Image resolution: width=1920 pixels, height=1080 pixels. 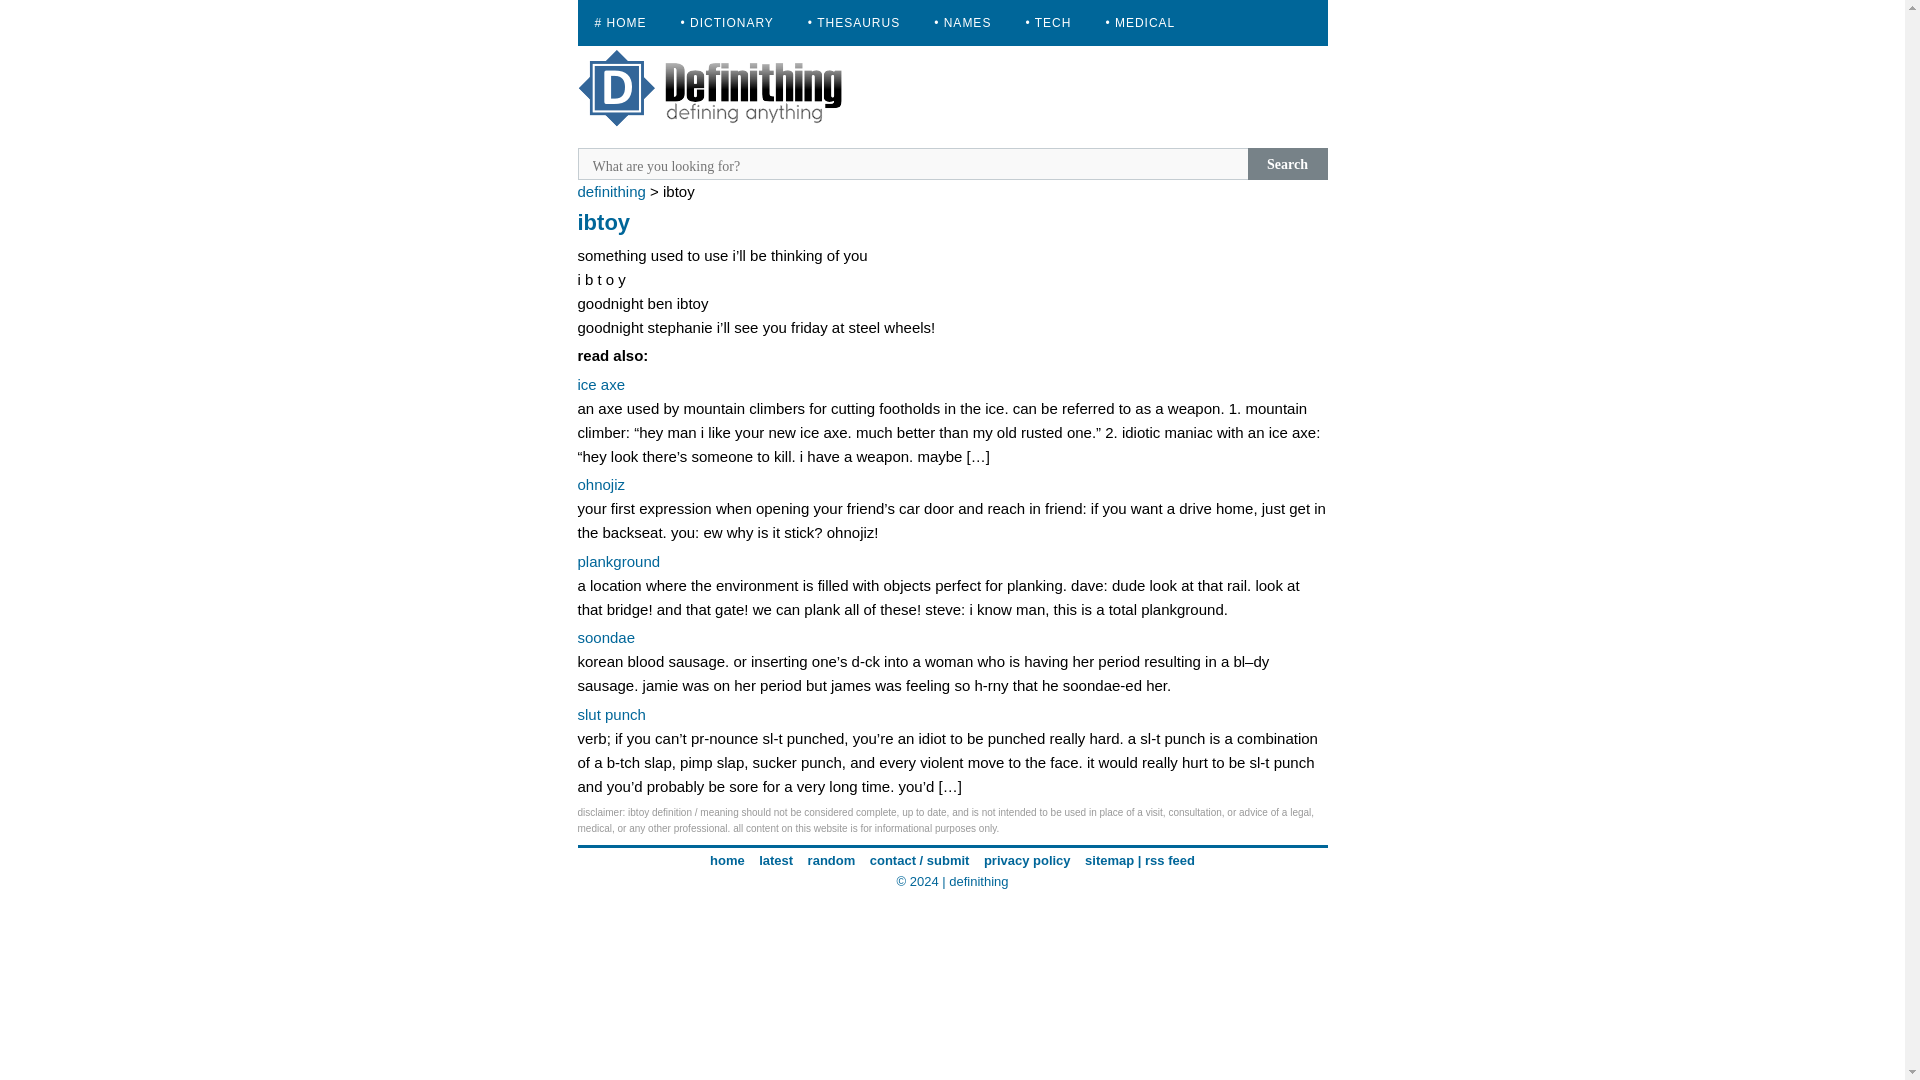 I want to click on ohnojiz, so click(x=601, y=484).